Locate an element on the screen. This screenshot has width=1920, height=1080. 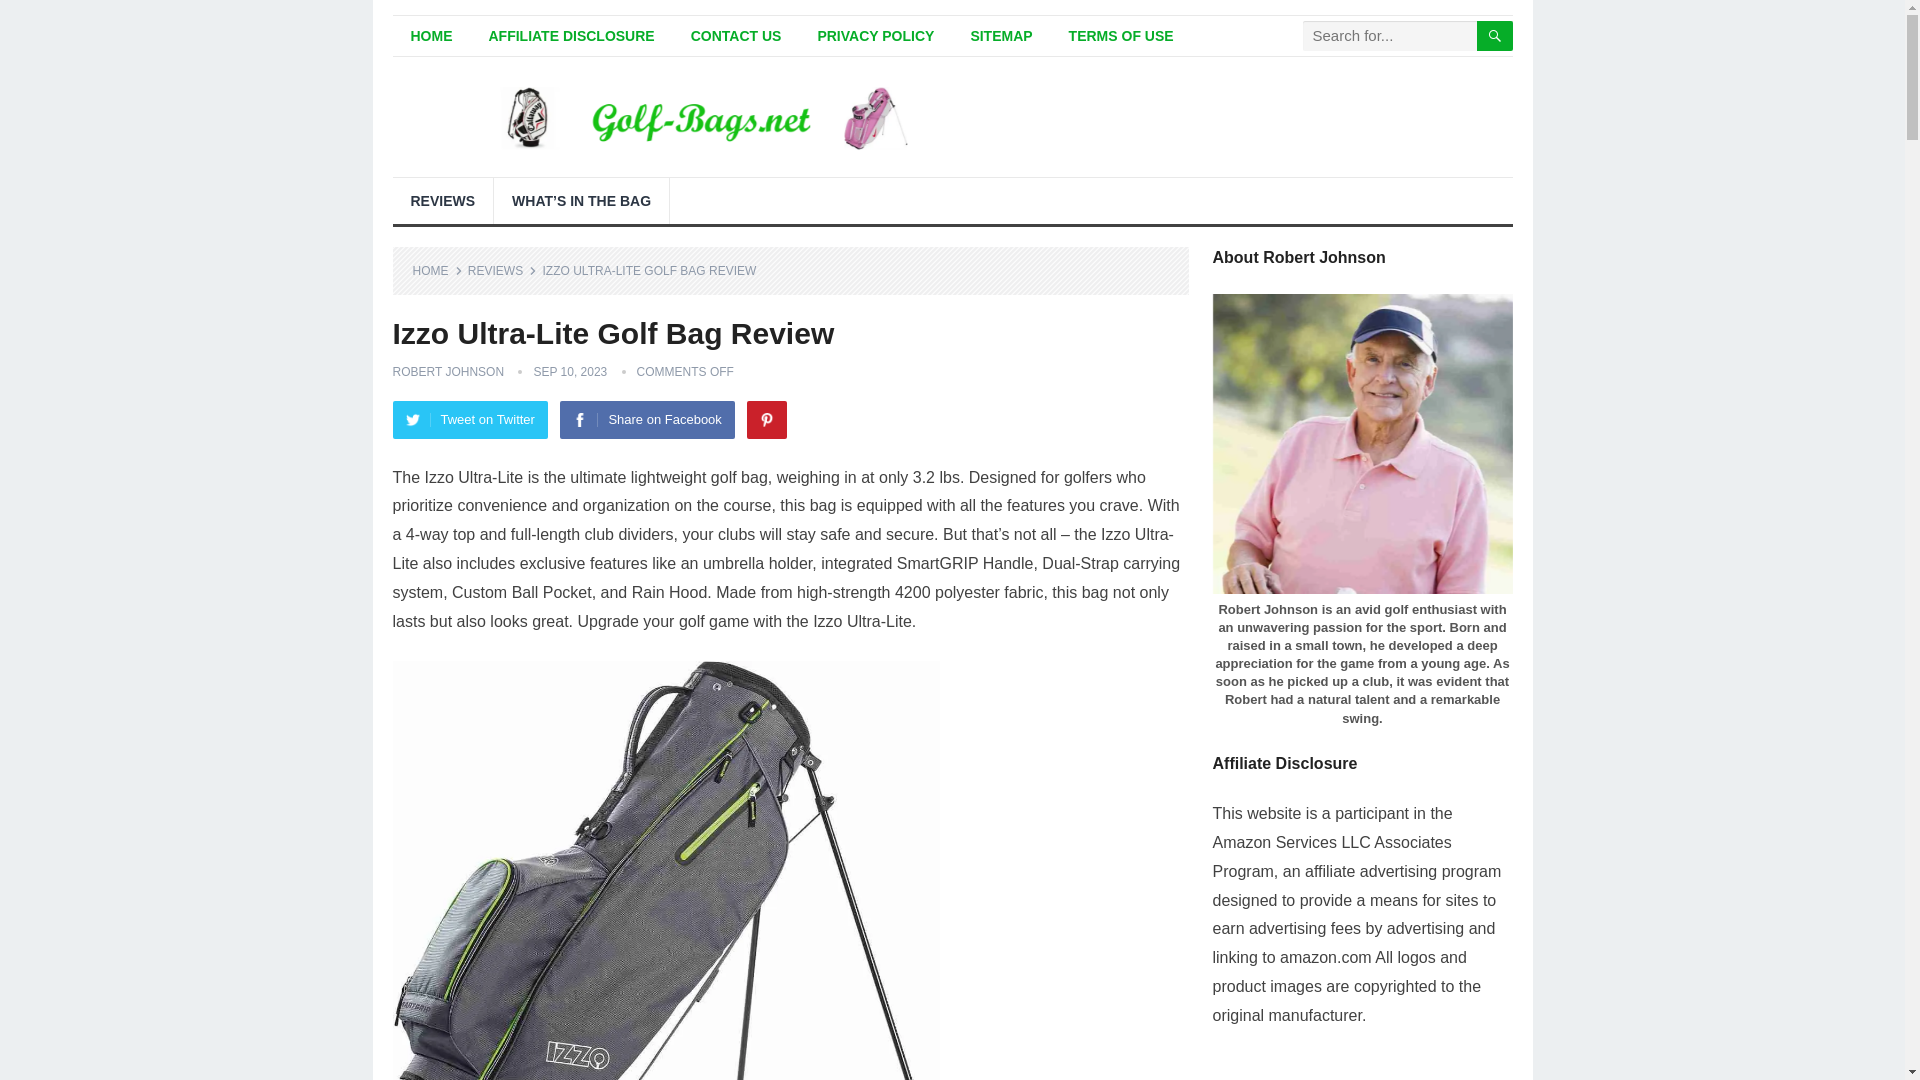
CONTACT US is located at coordinates (736, 36).